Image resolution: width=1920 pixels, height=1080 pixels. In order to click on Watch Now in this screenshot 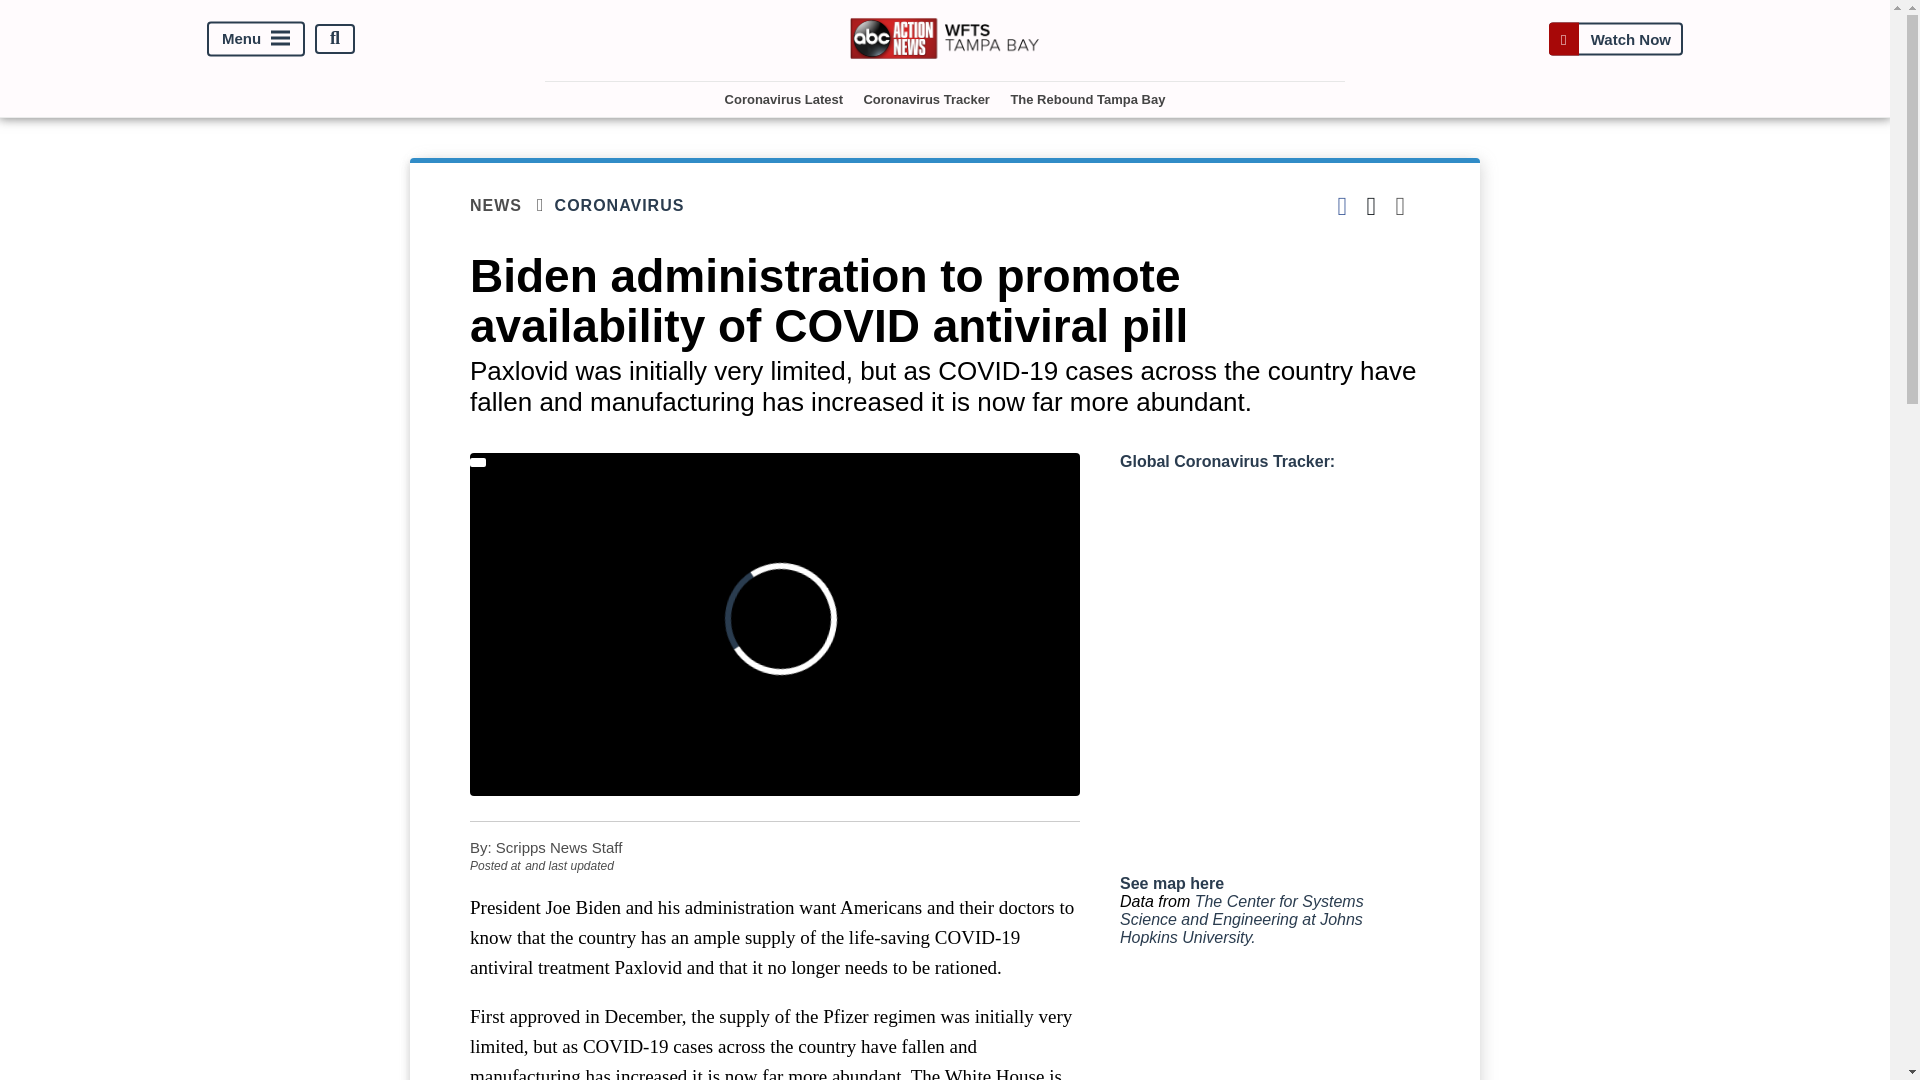, I will do `click(1615, 38)`.